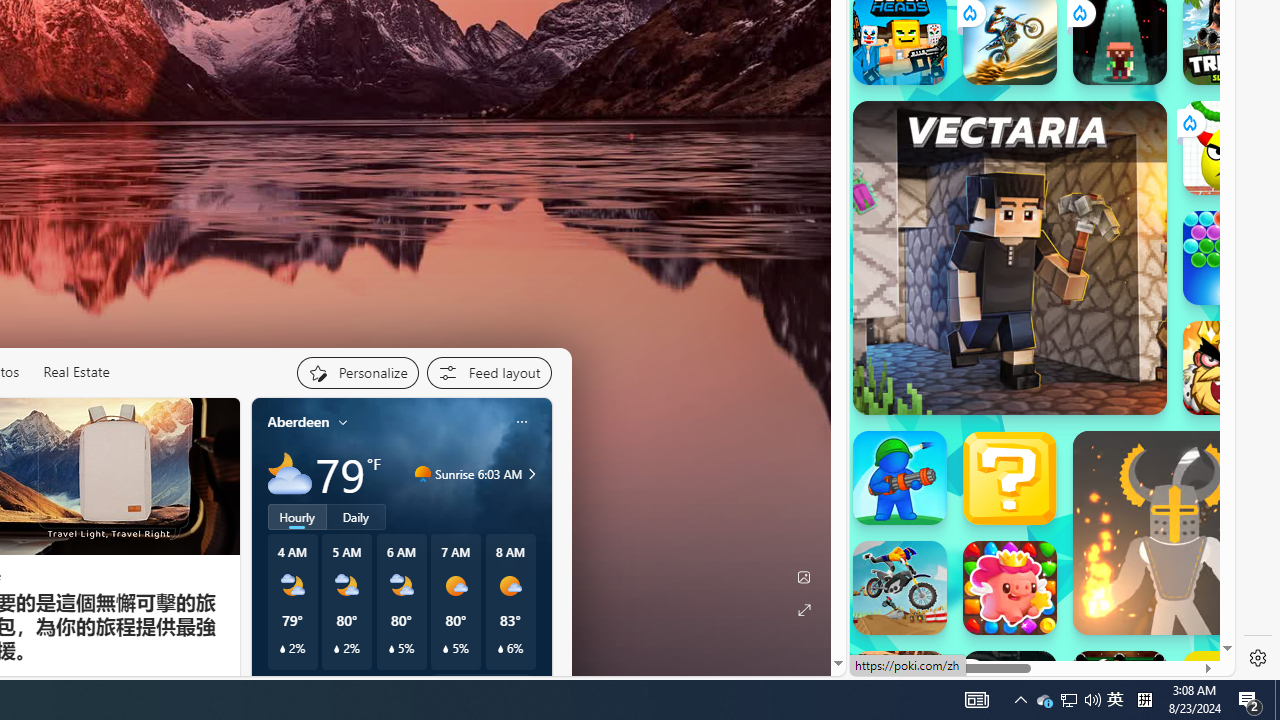 The image size is (1280, 720). What do you see at coordinates (1174, 533) in the screenshot?
I see `Ragdoll Hit` at bounding box center [1174, 533].